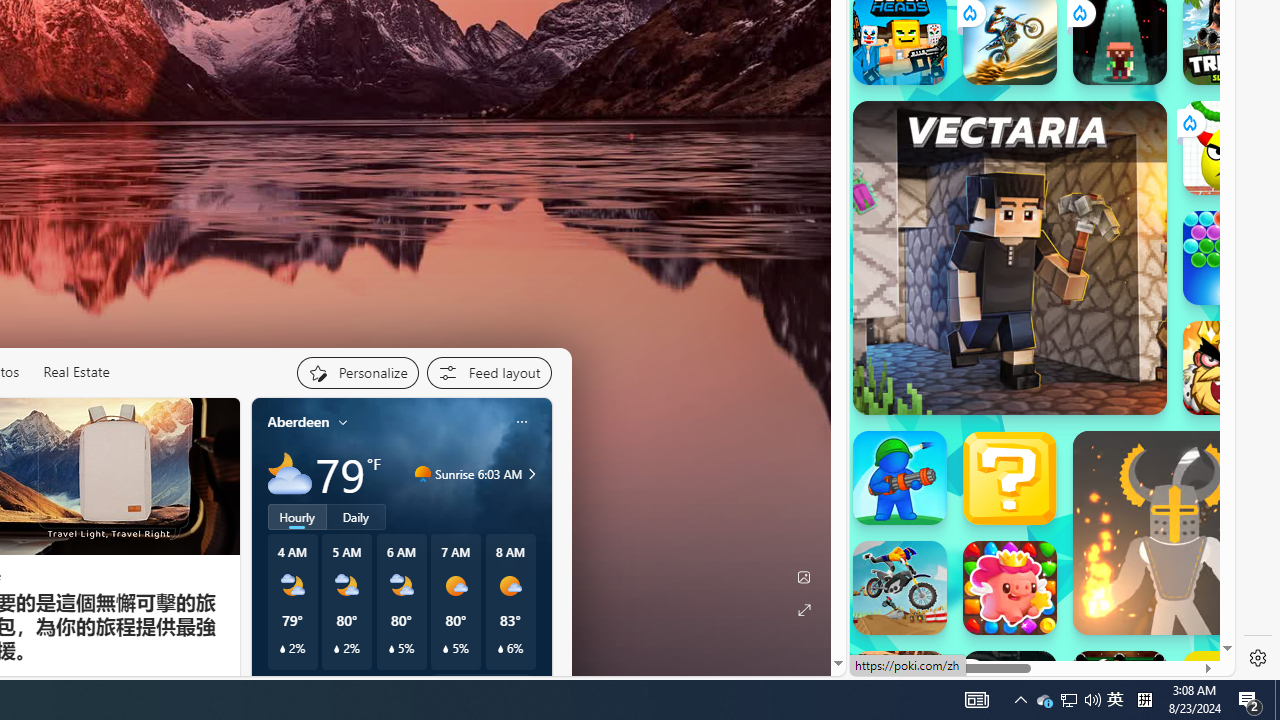 The image size is (1280, 720). What do you see at coordinates (1174, 533) in the screenshot?
I see `Ragdoll Hit` at bounding box center [1174, 533].